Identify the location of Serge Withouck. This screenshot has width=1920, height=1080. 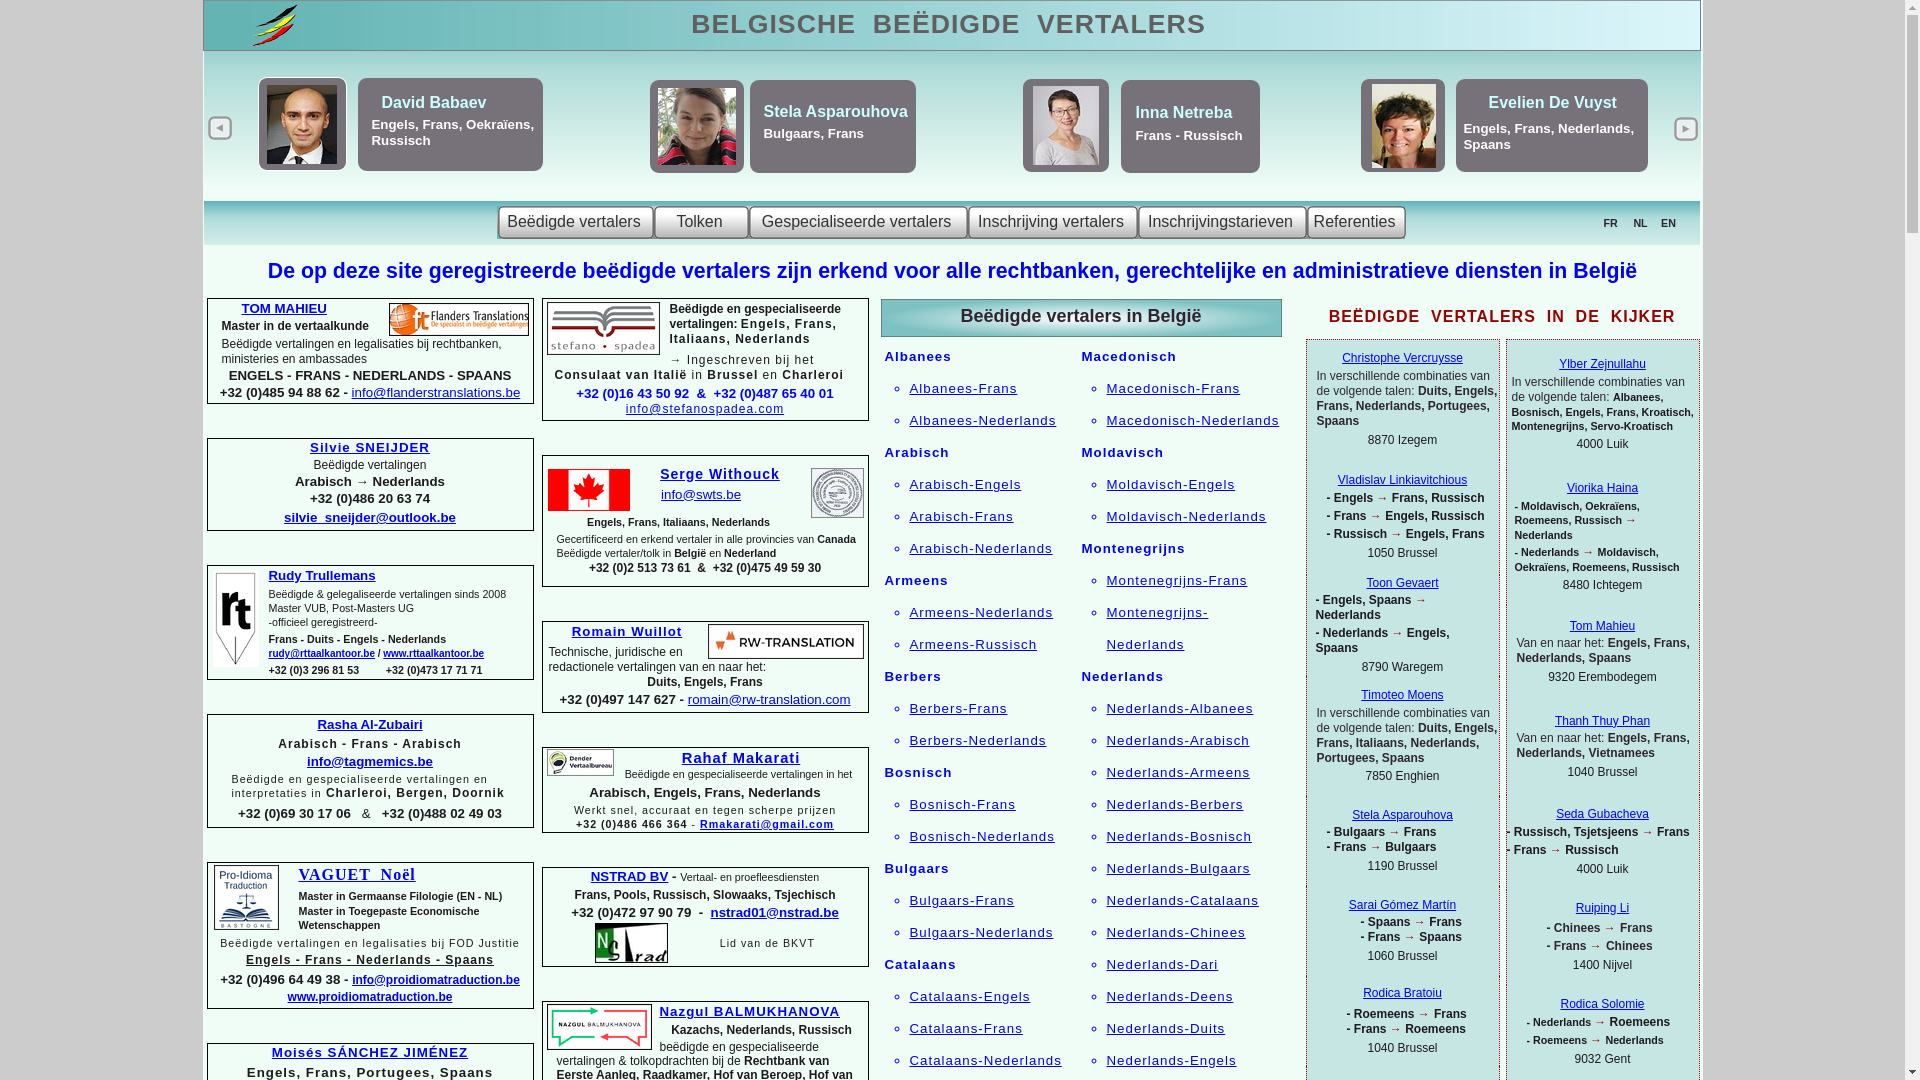
(720, 474).